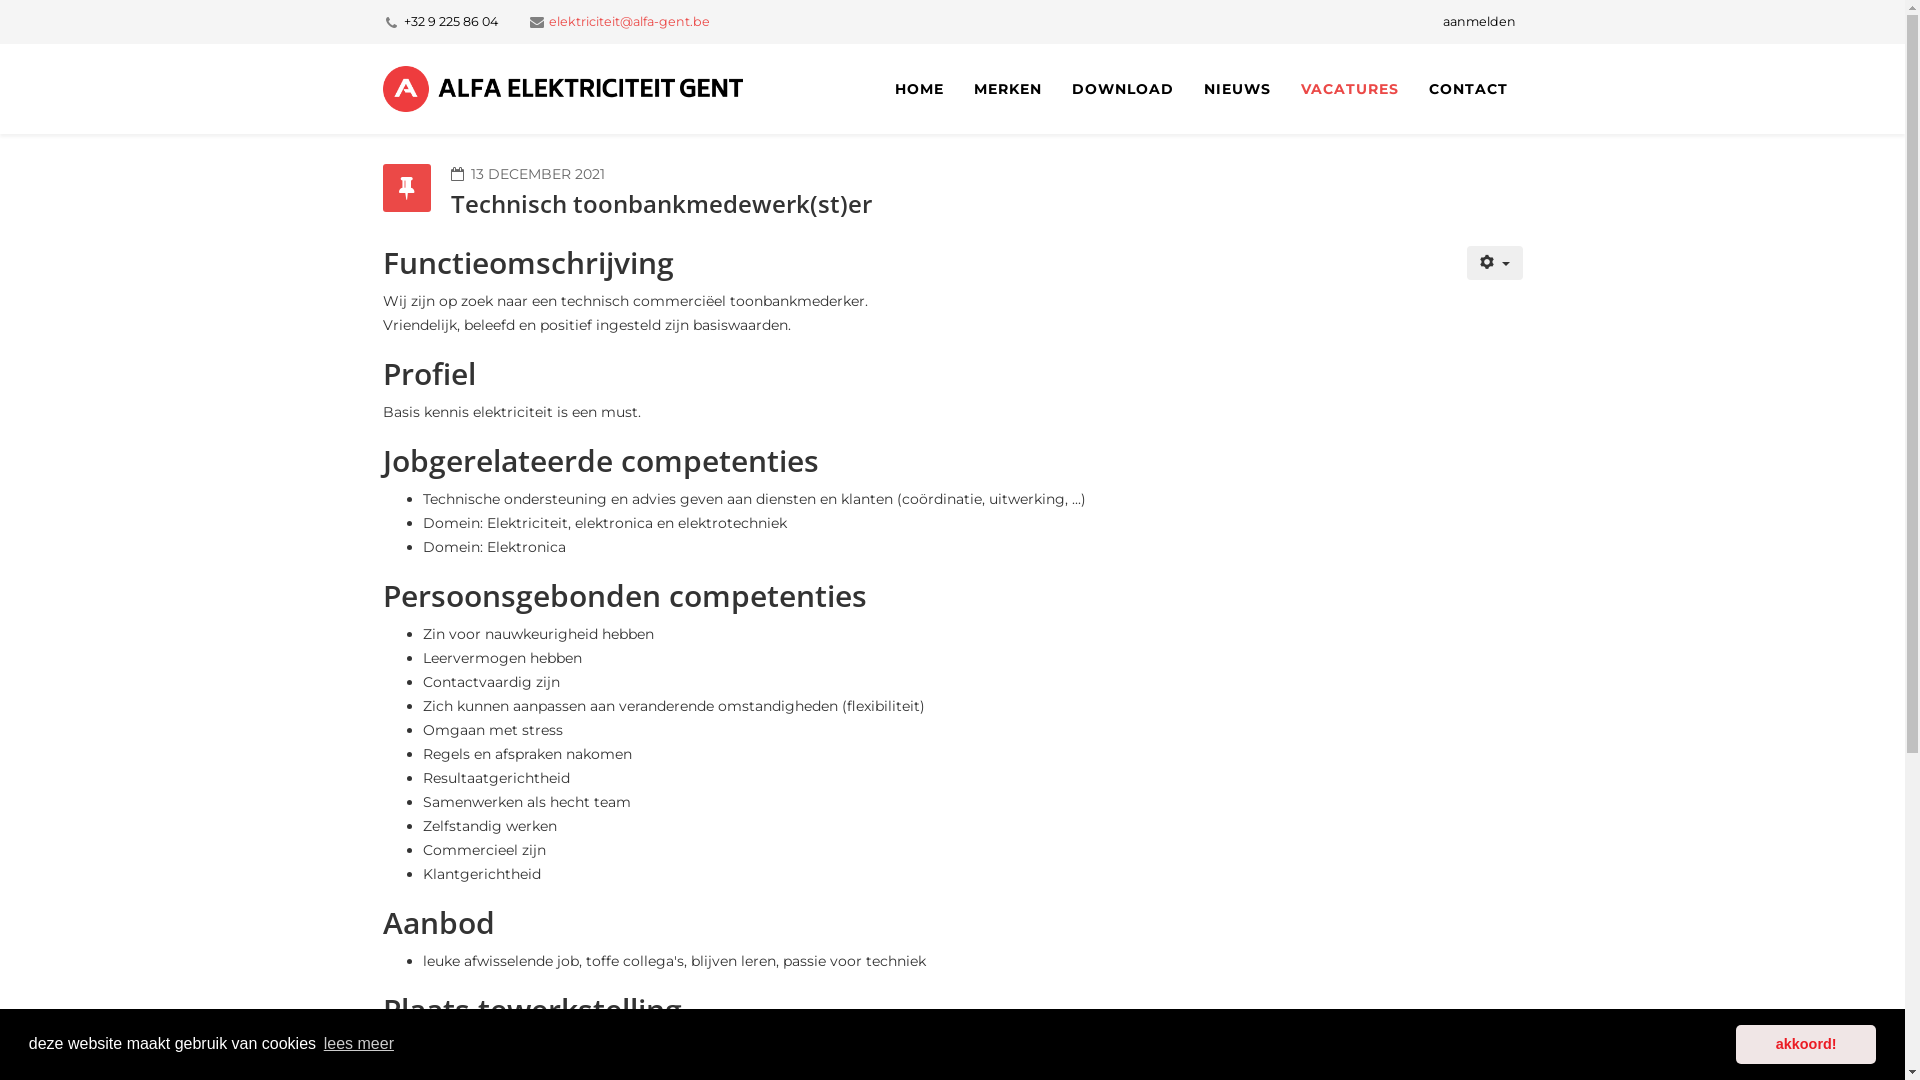  What do you see at coordinates (451, 22) in the screenshot?
I see `+32 9 225 86 04` at bounding box center [451, 22].